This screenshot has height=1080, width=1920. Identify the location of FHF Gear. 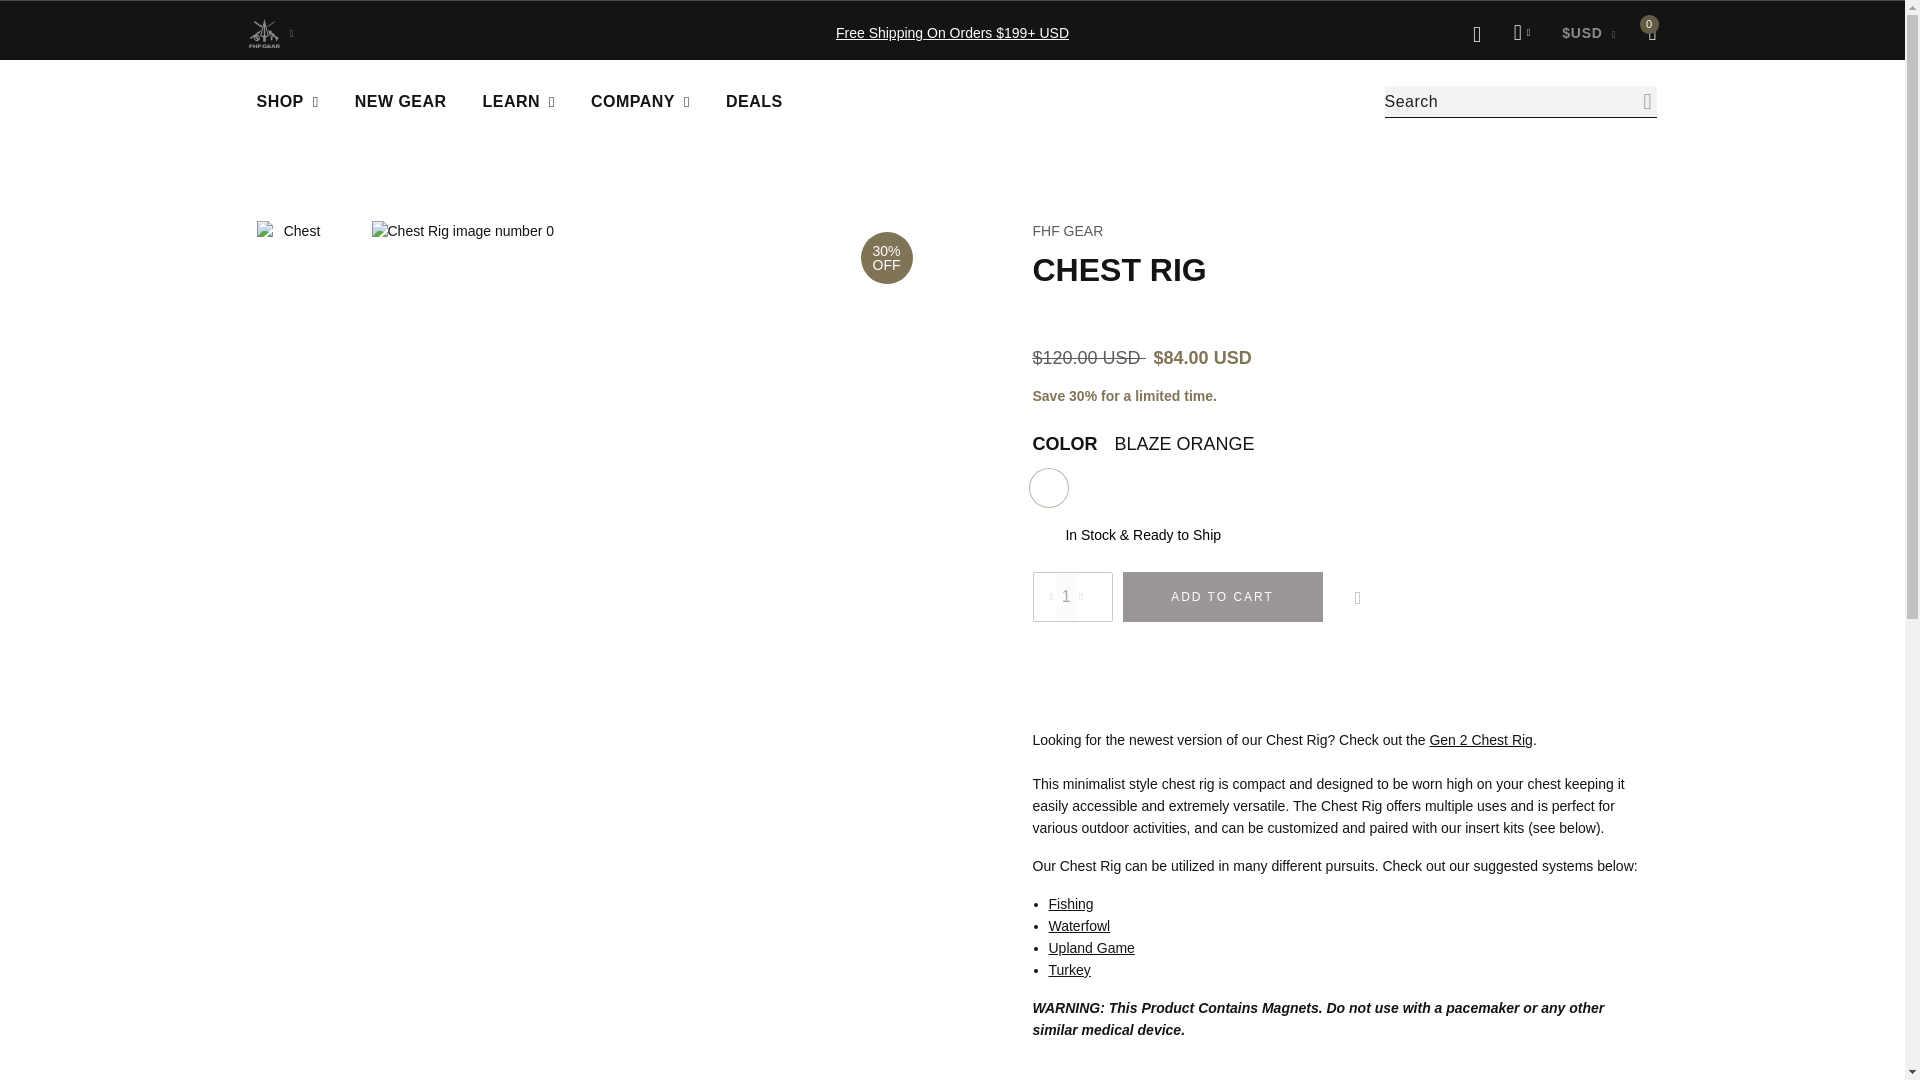
(962, 102).